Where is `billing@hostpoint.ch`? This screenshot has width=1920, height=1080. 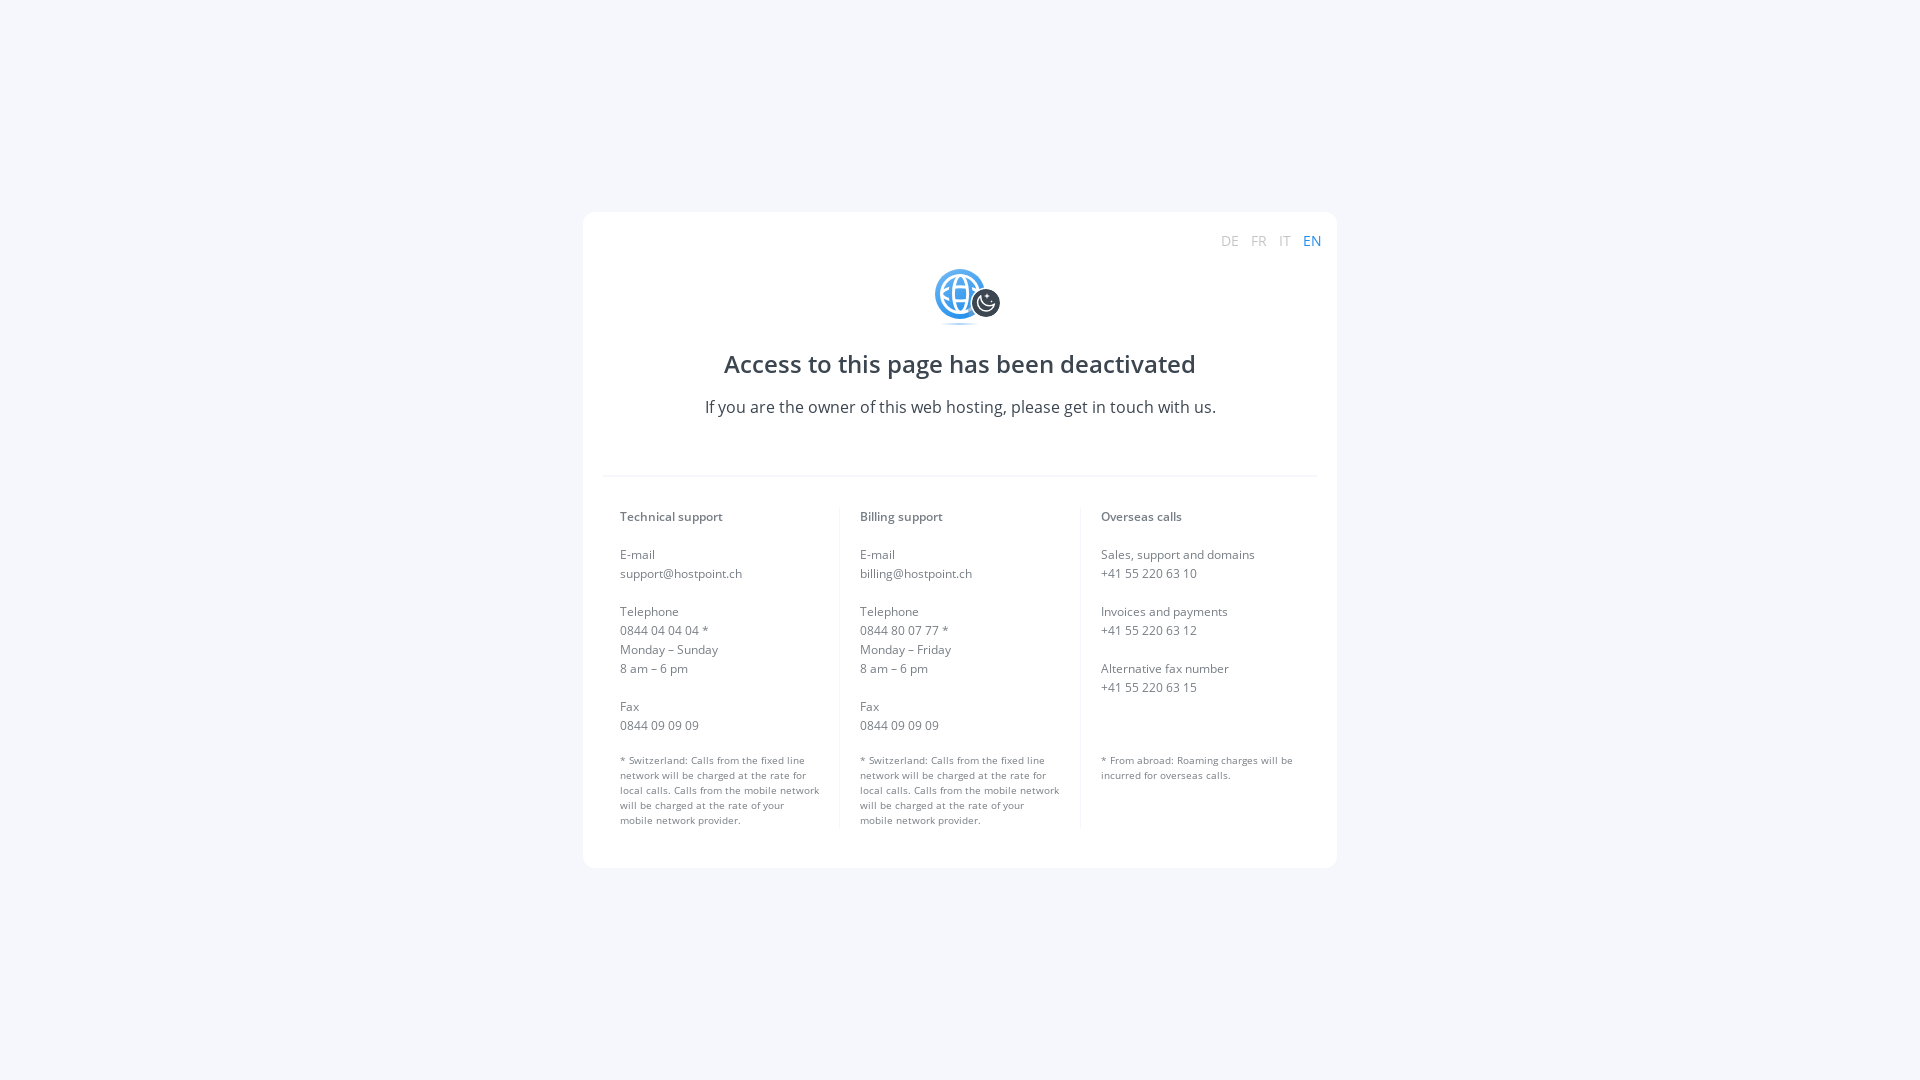 billing@hostpoint.ch is located at coordinates (916, 574).